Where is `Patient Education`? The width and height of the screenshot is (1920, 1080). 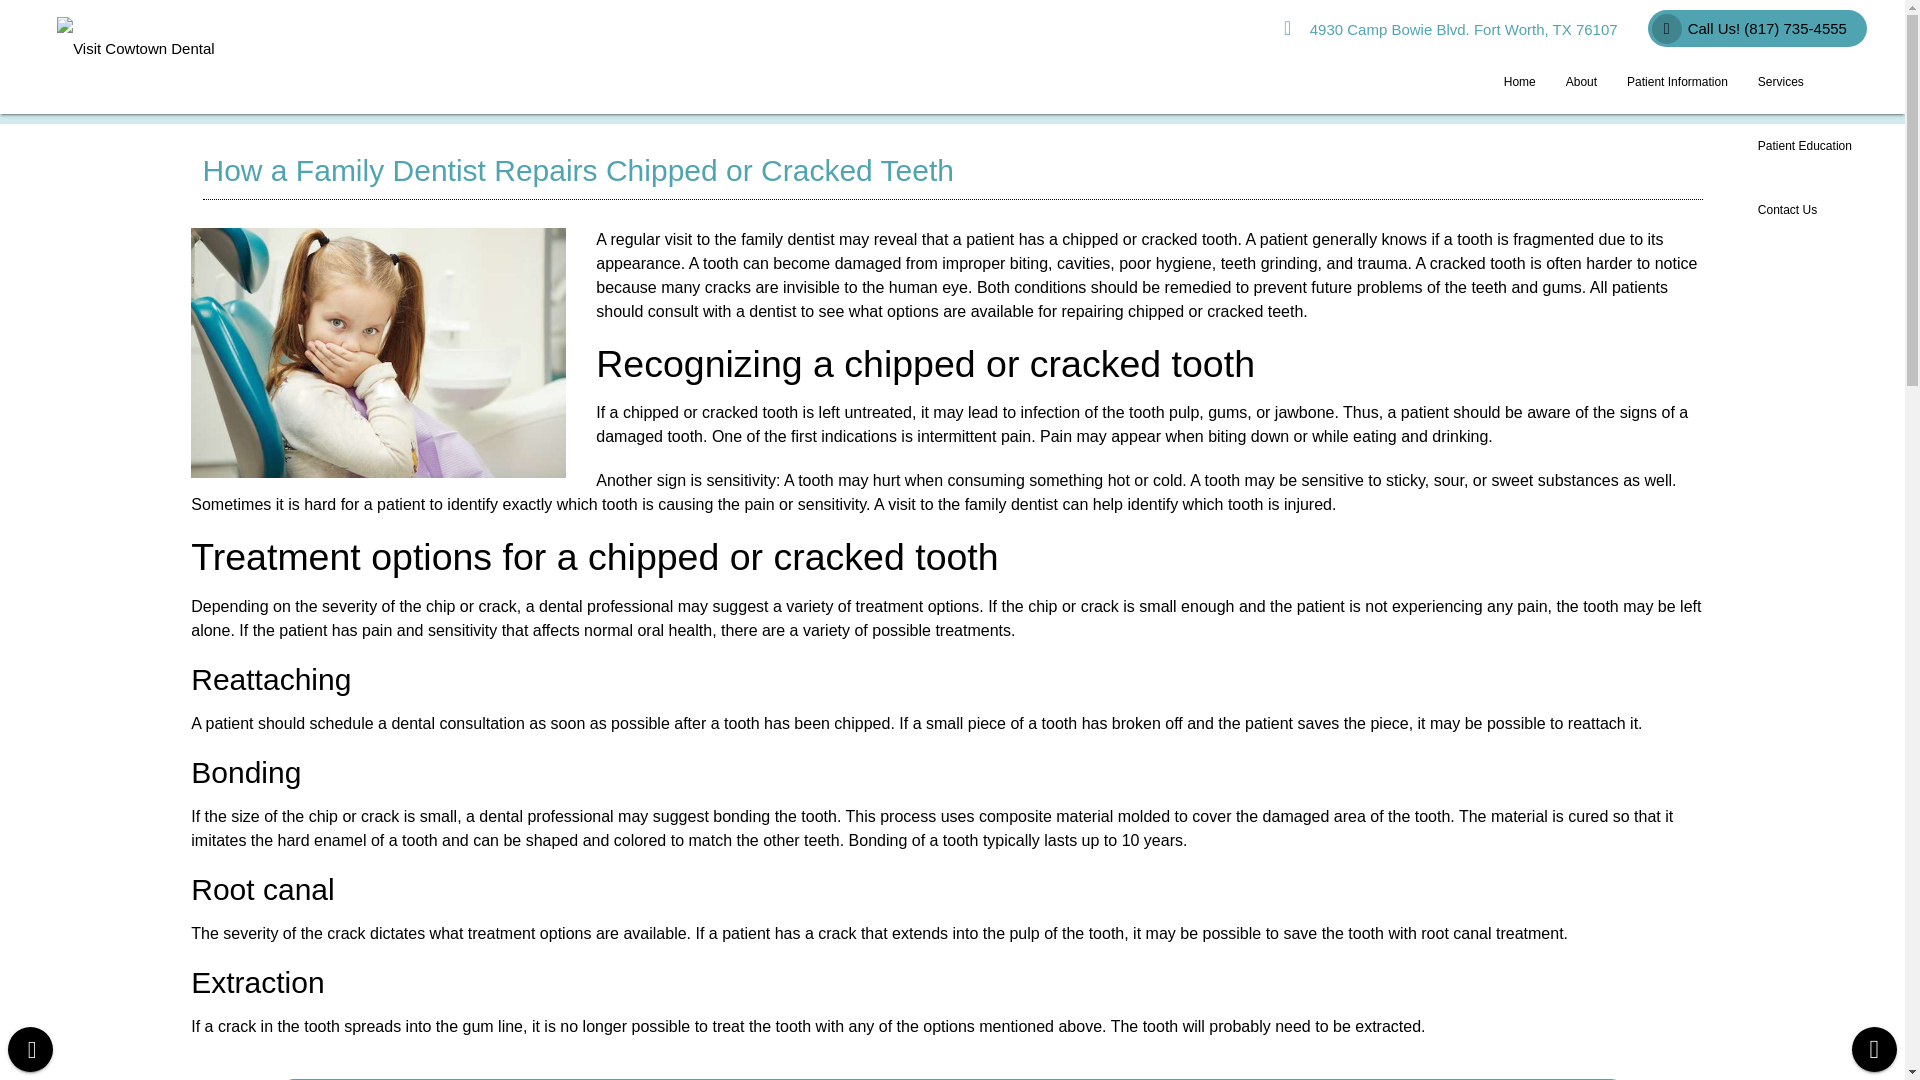 Patient Education is located at coordinates (1804, 146).